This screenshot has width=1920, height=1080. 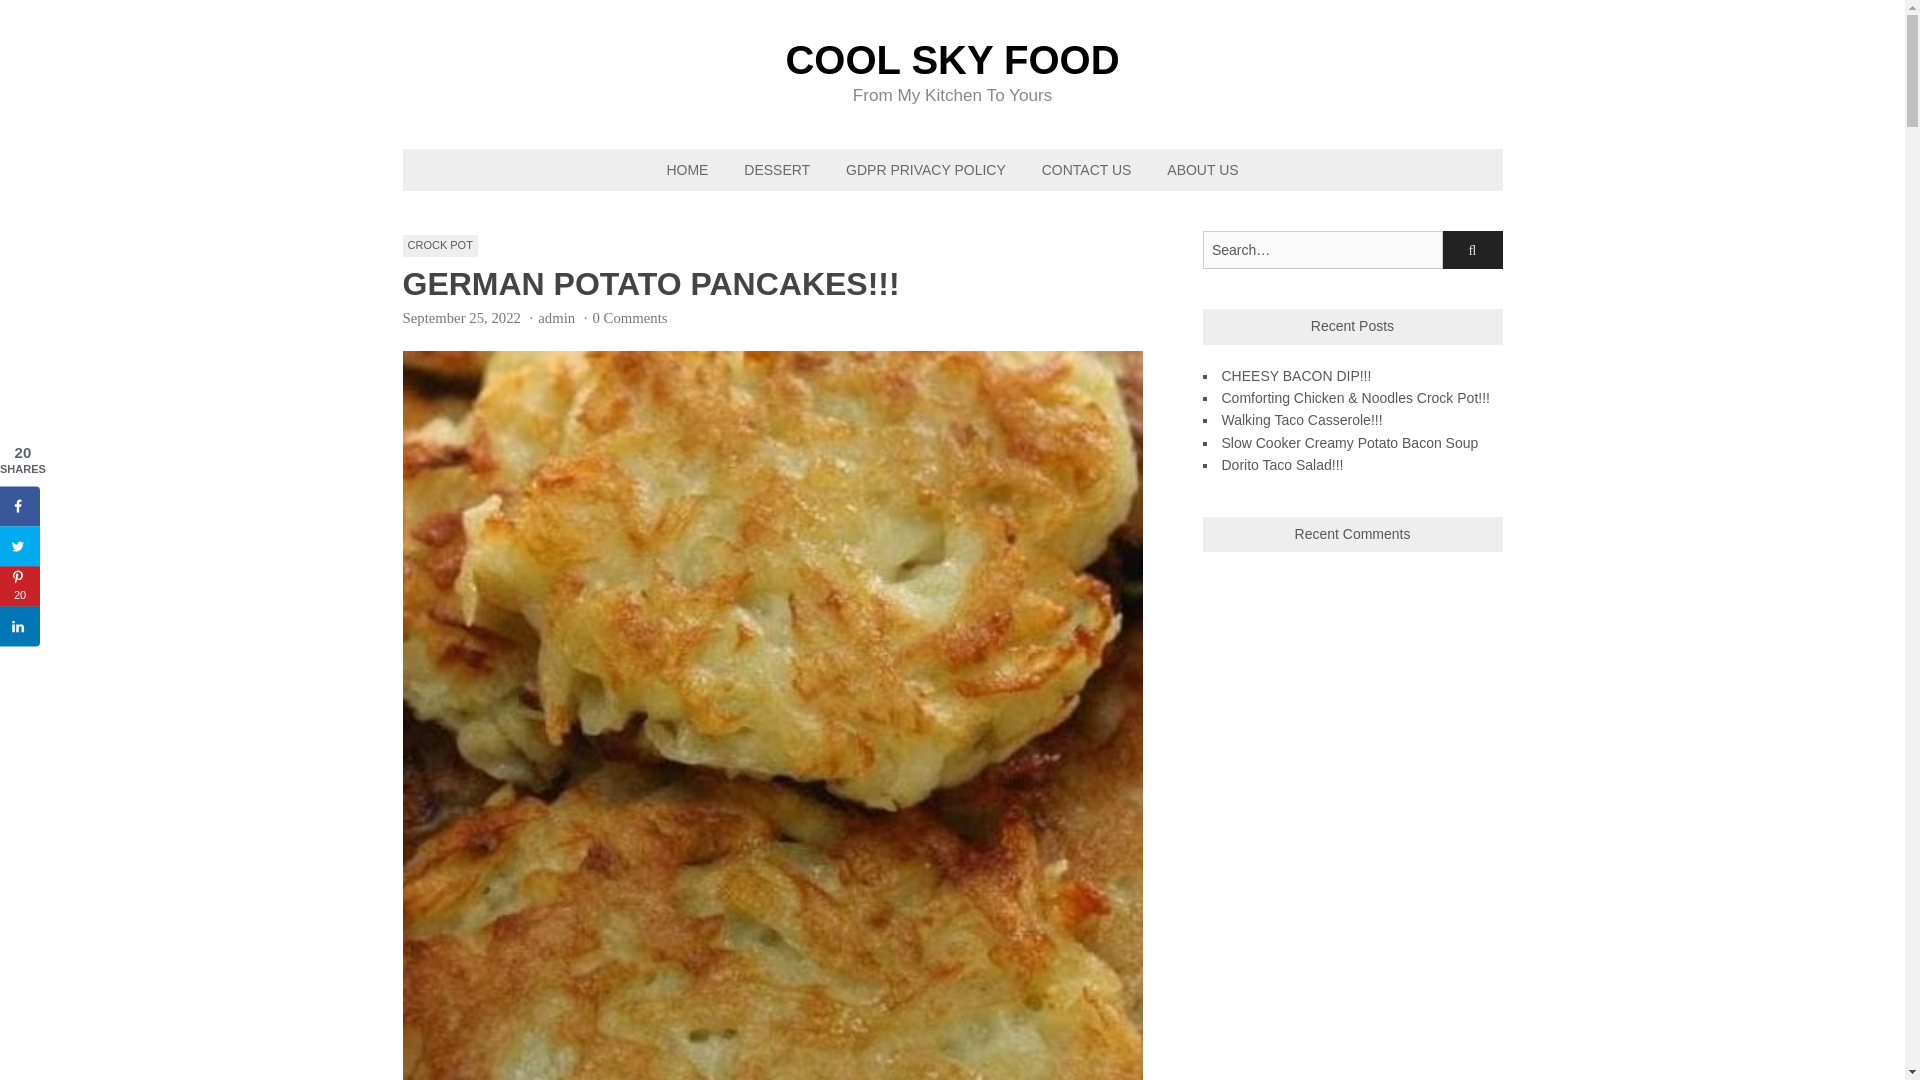 I want to click on ABOUT US, so click(x=1202, y=170).